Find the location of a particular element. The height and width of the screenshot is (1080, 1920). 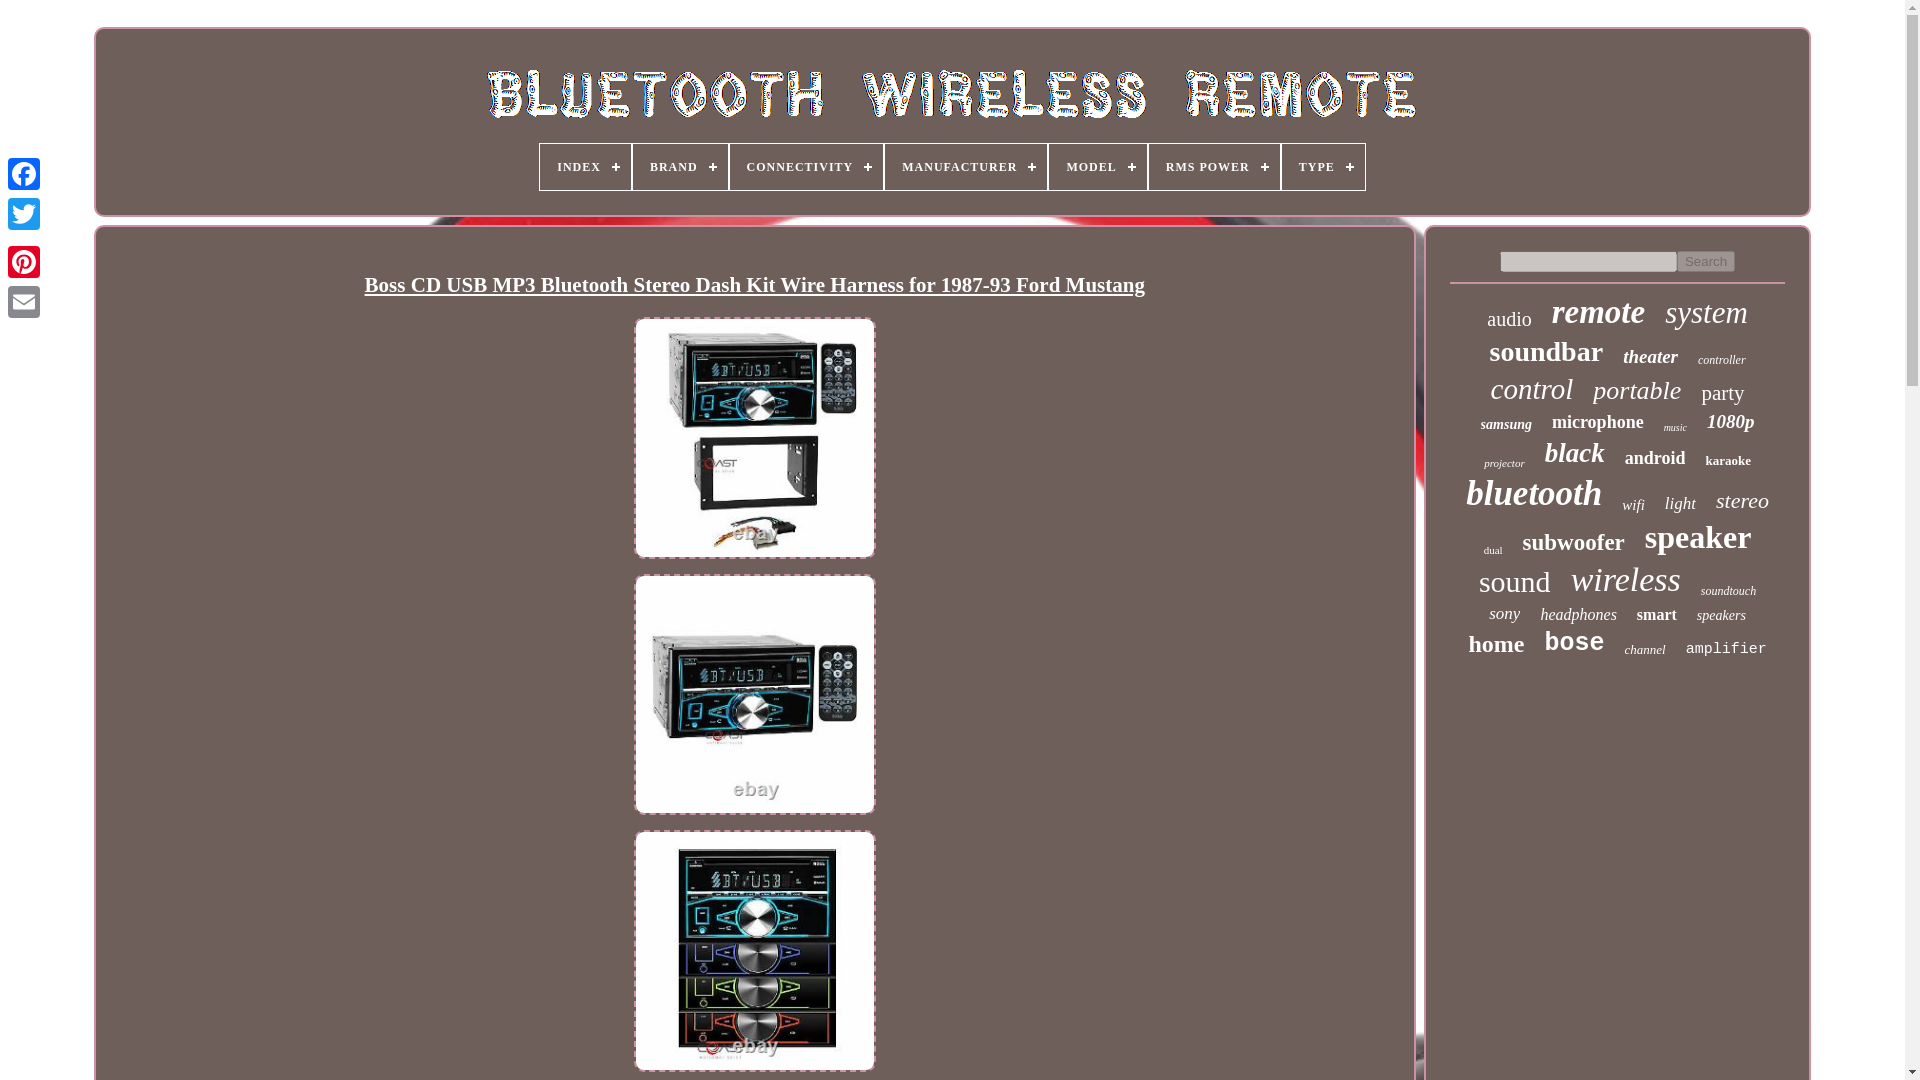

INDEX is located at coordinates (585, 166).